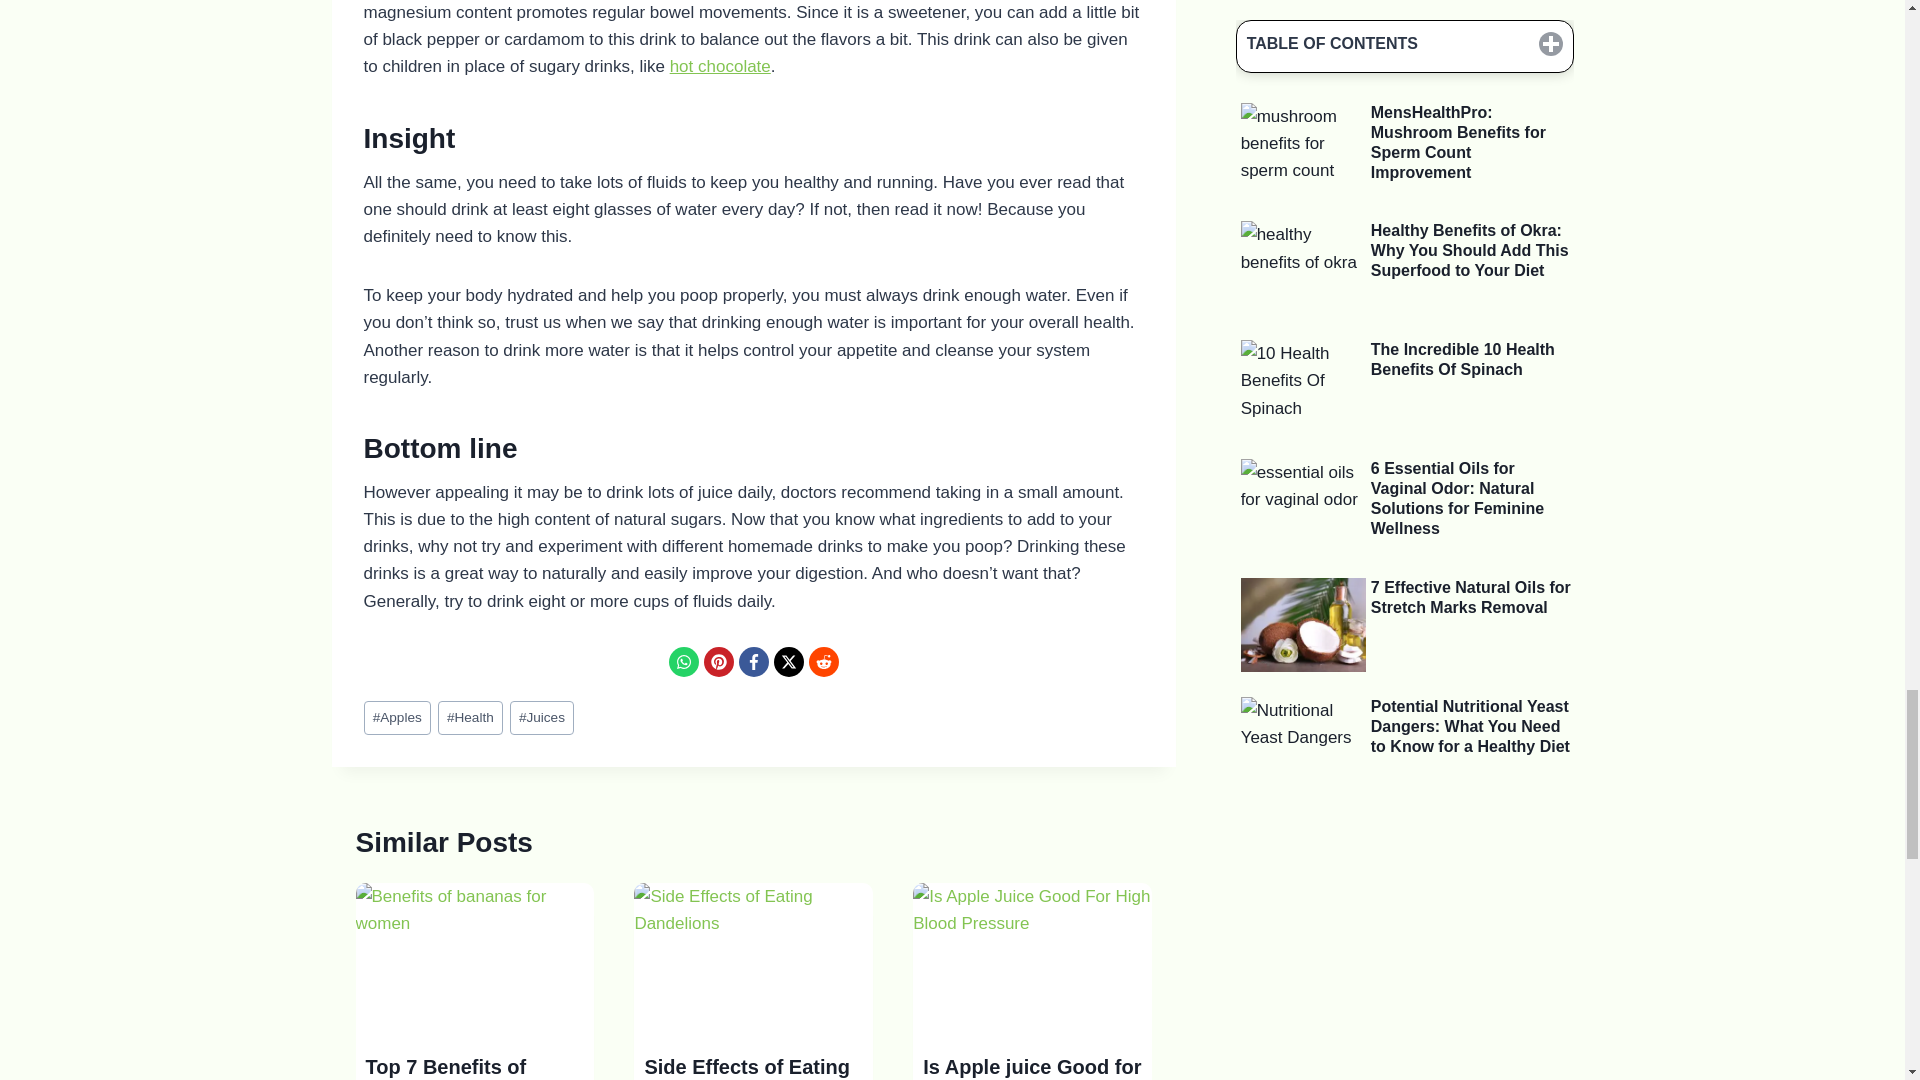  Describe the element at coordinates (470, 718) in the screenshot. I see `Health` at that location.